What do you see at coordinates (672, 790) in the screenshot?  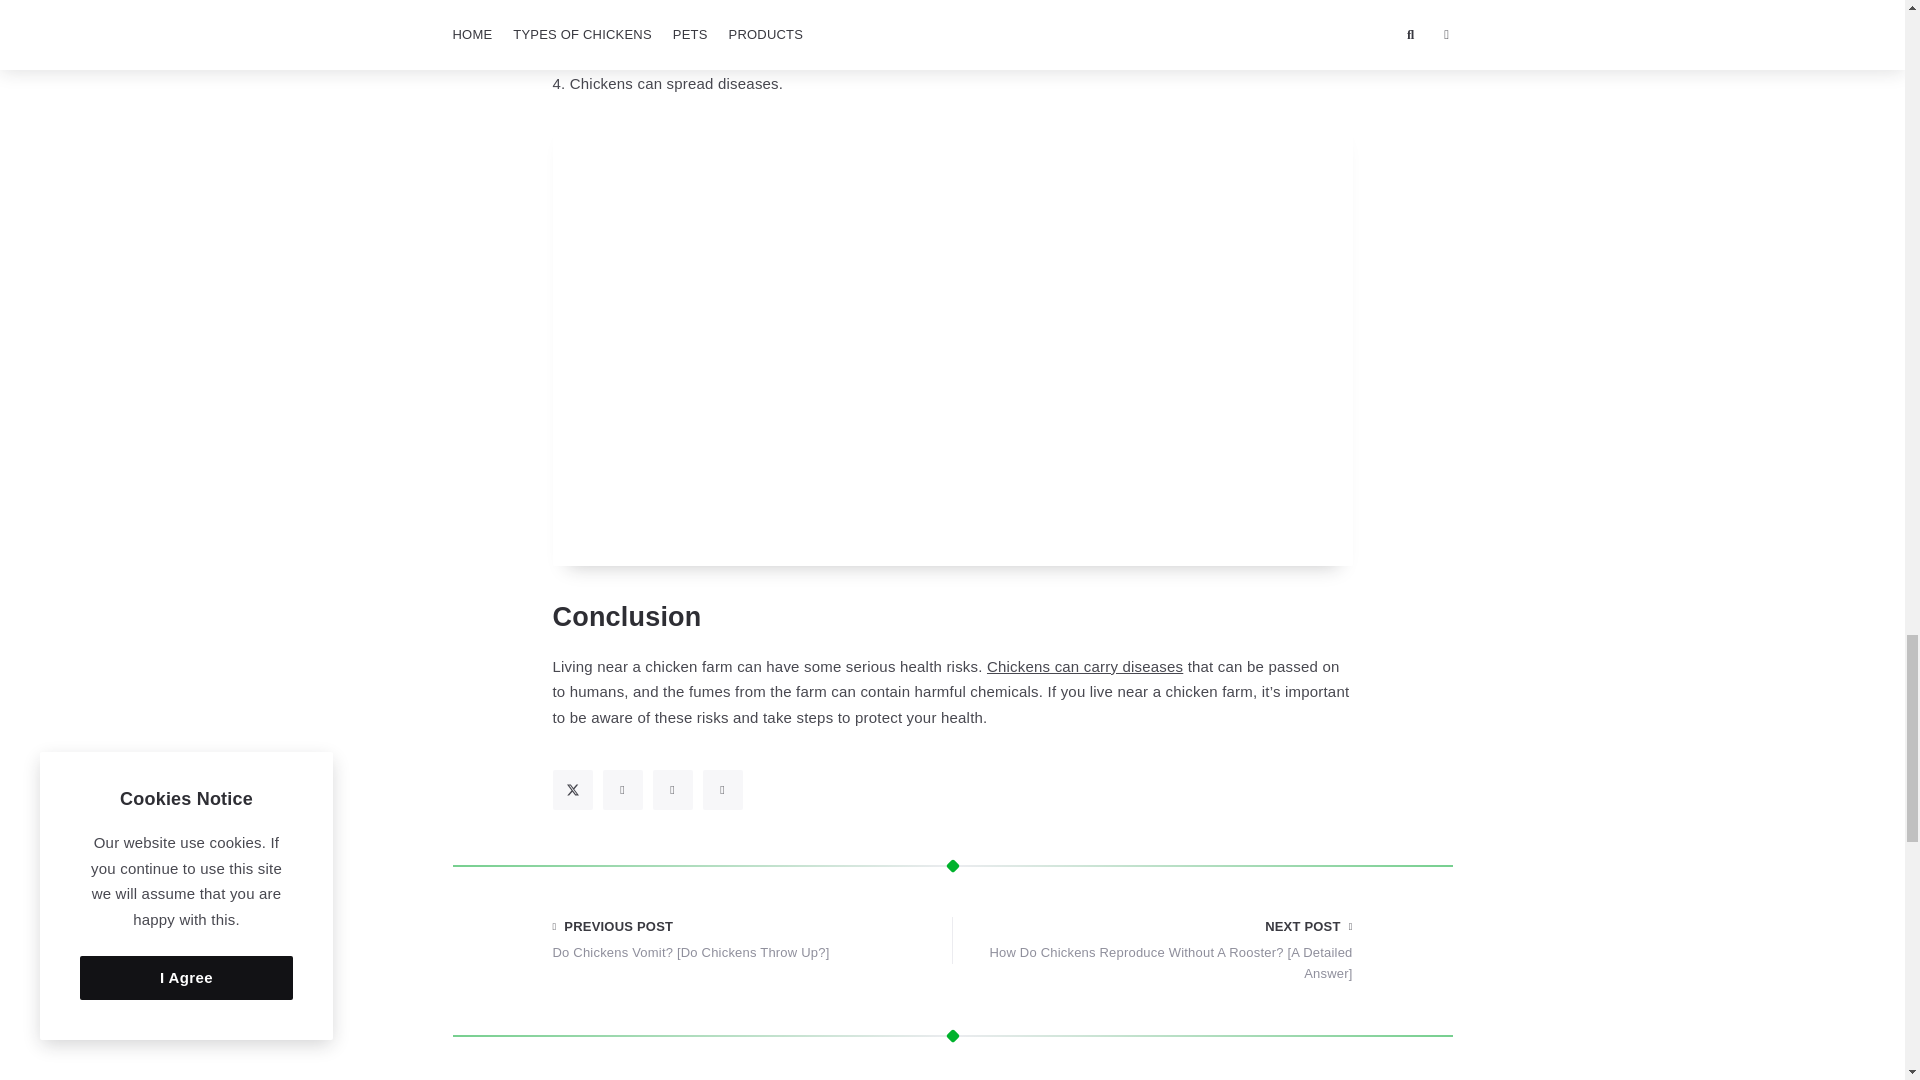 I see `Share on Pinterest` at bounding box center [672, 790].